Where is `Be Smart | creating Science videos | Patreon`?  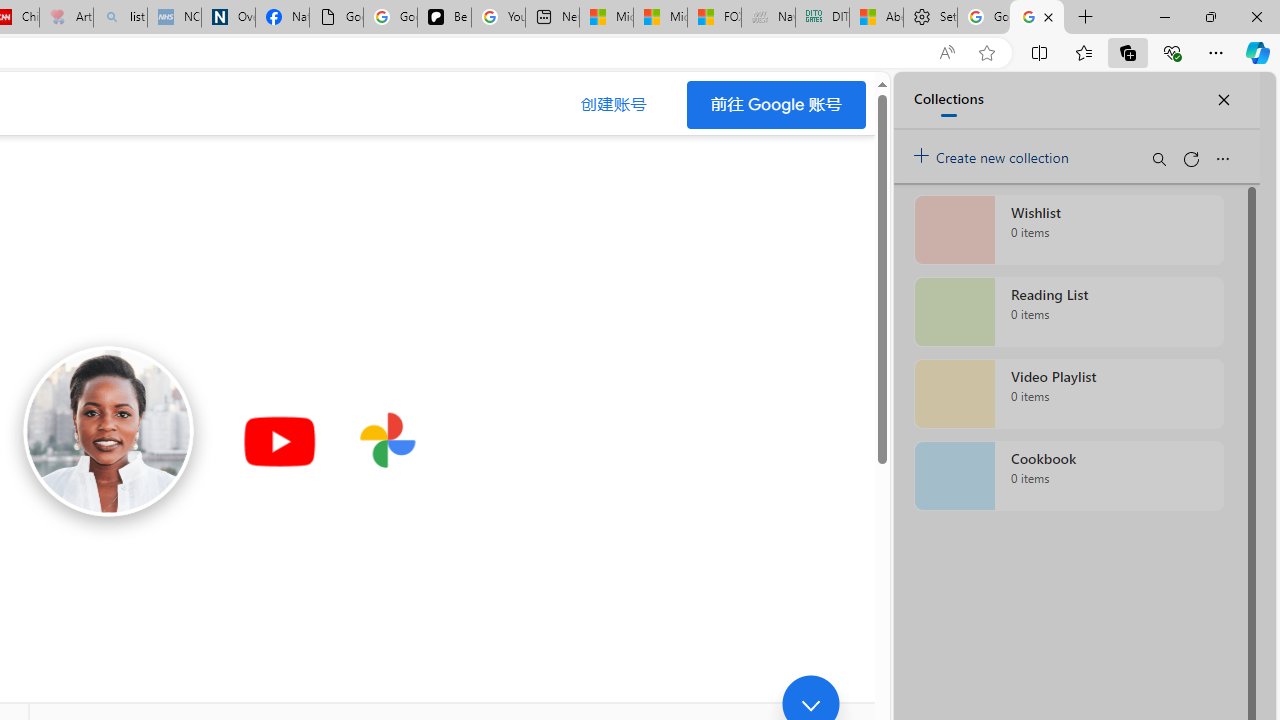
Be Smart | creating Science videos | Patreon is located at coordinates (444, 18).